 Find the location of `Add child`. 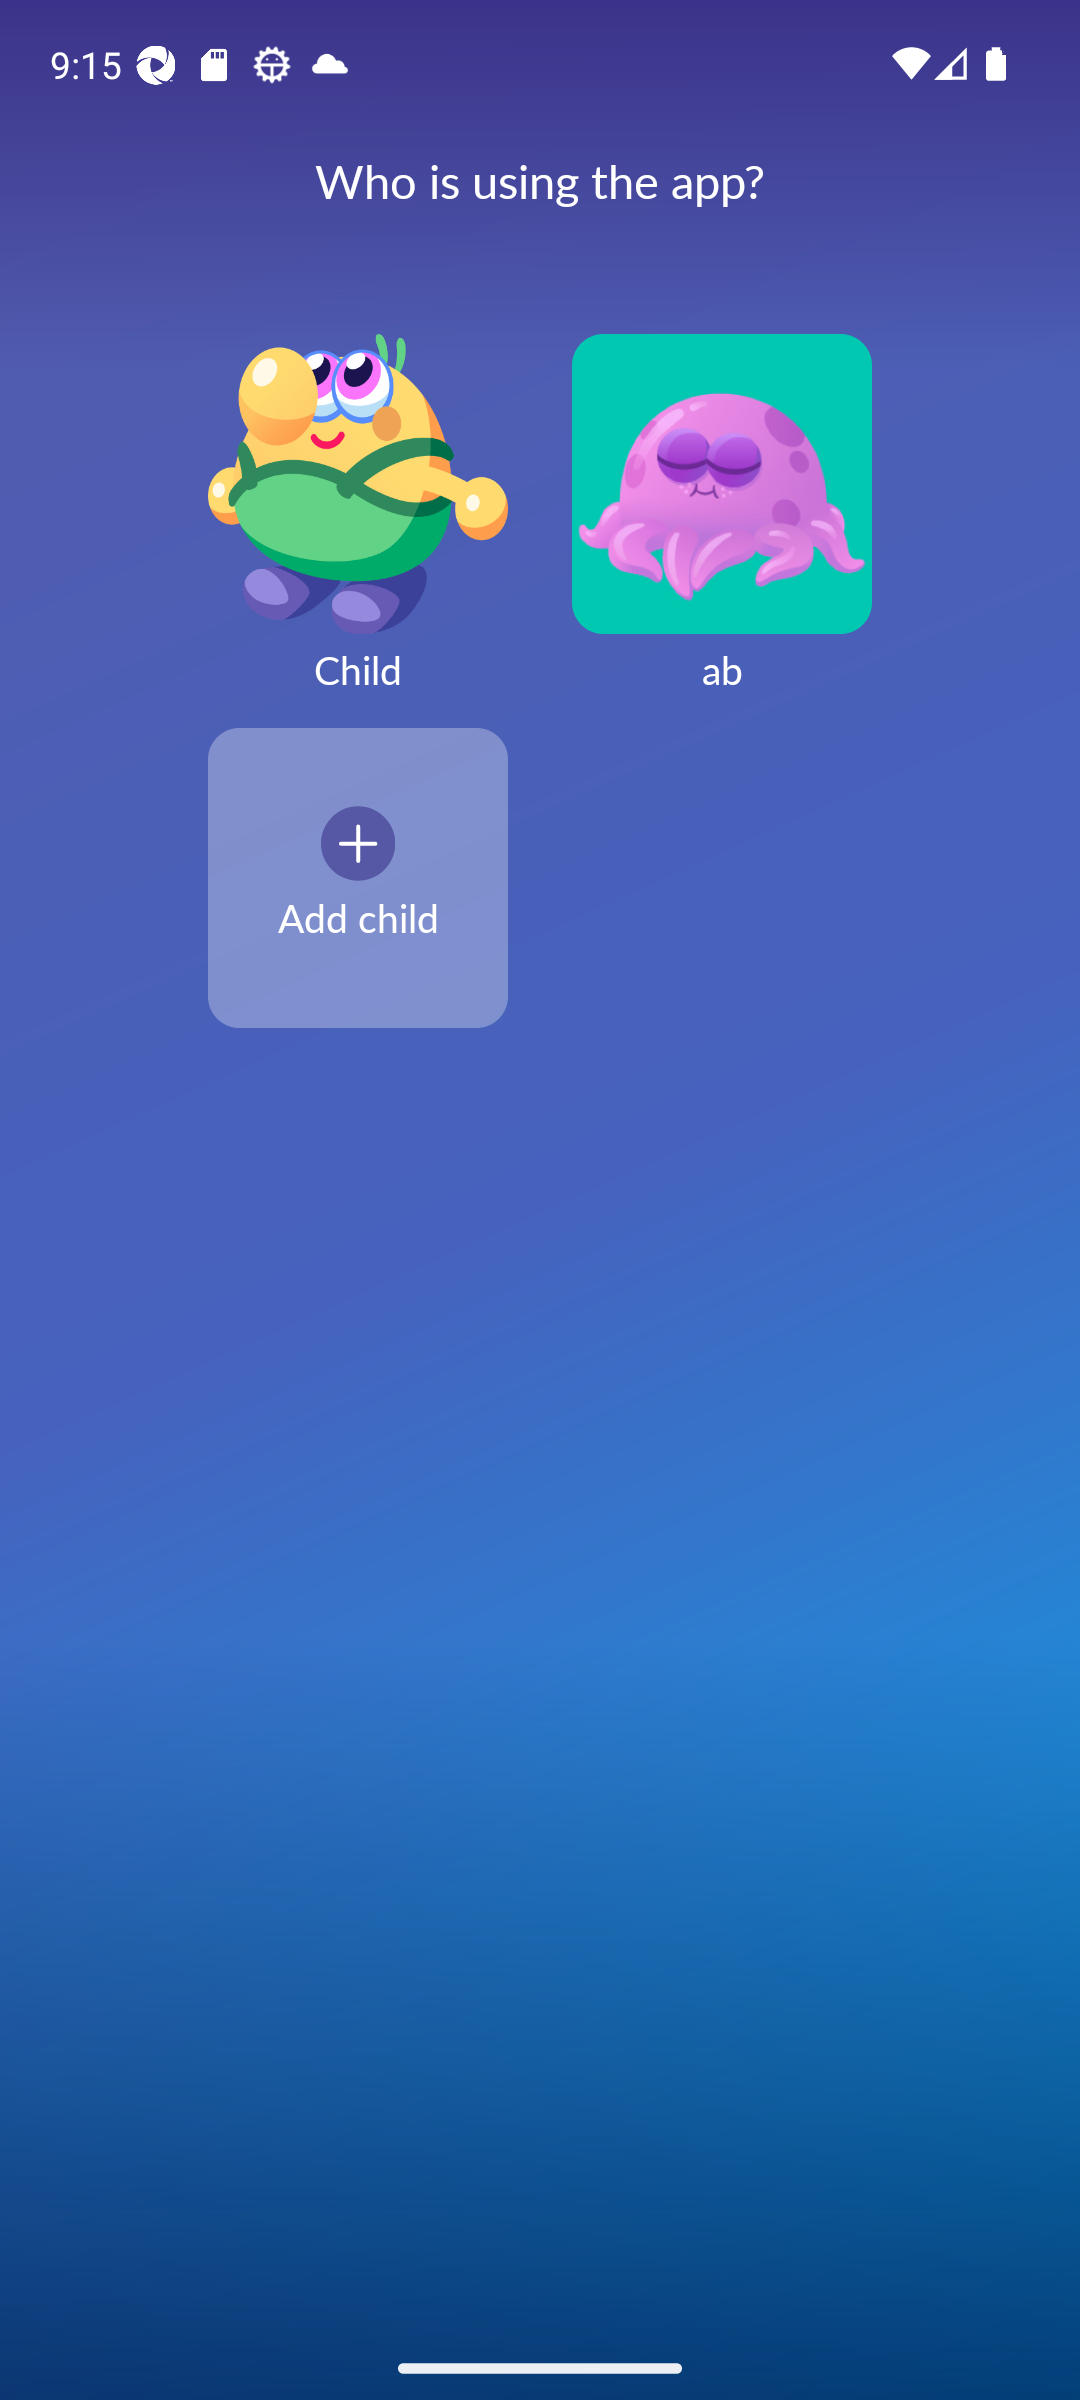

Add child is located at coordinates (358, 877).